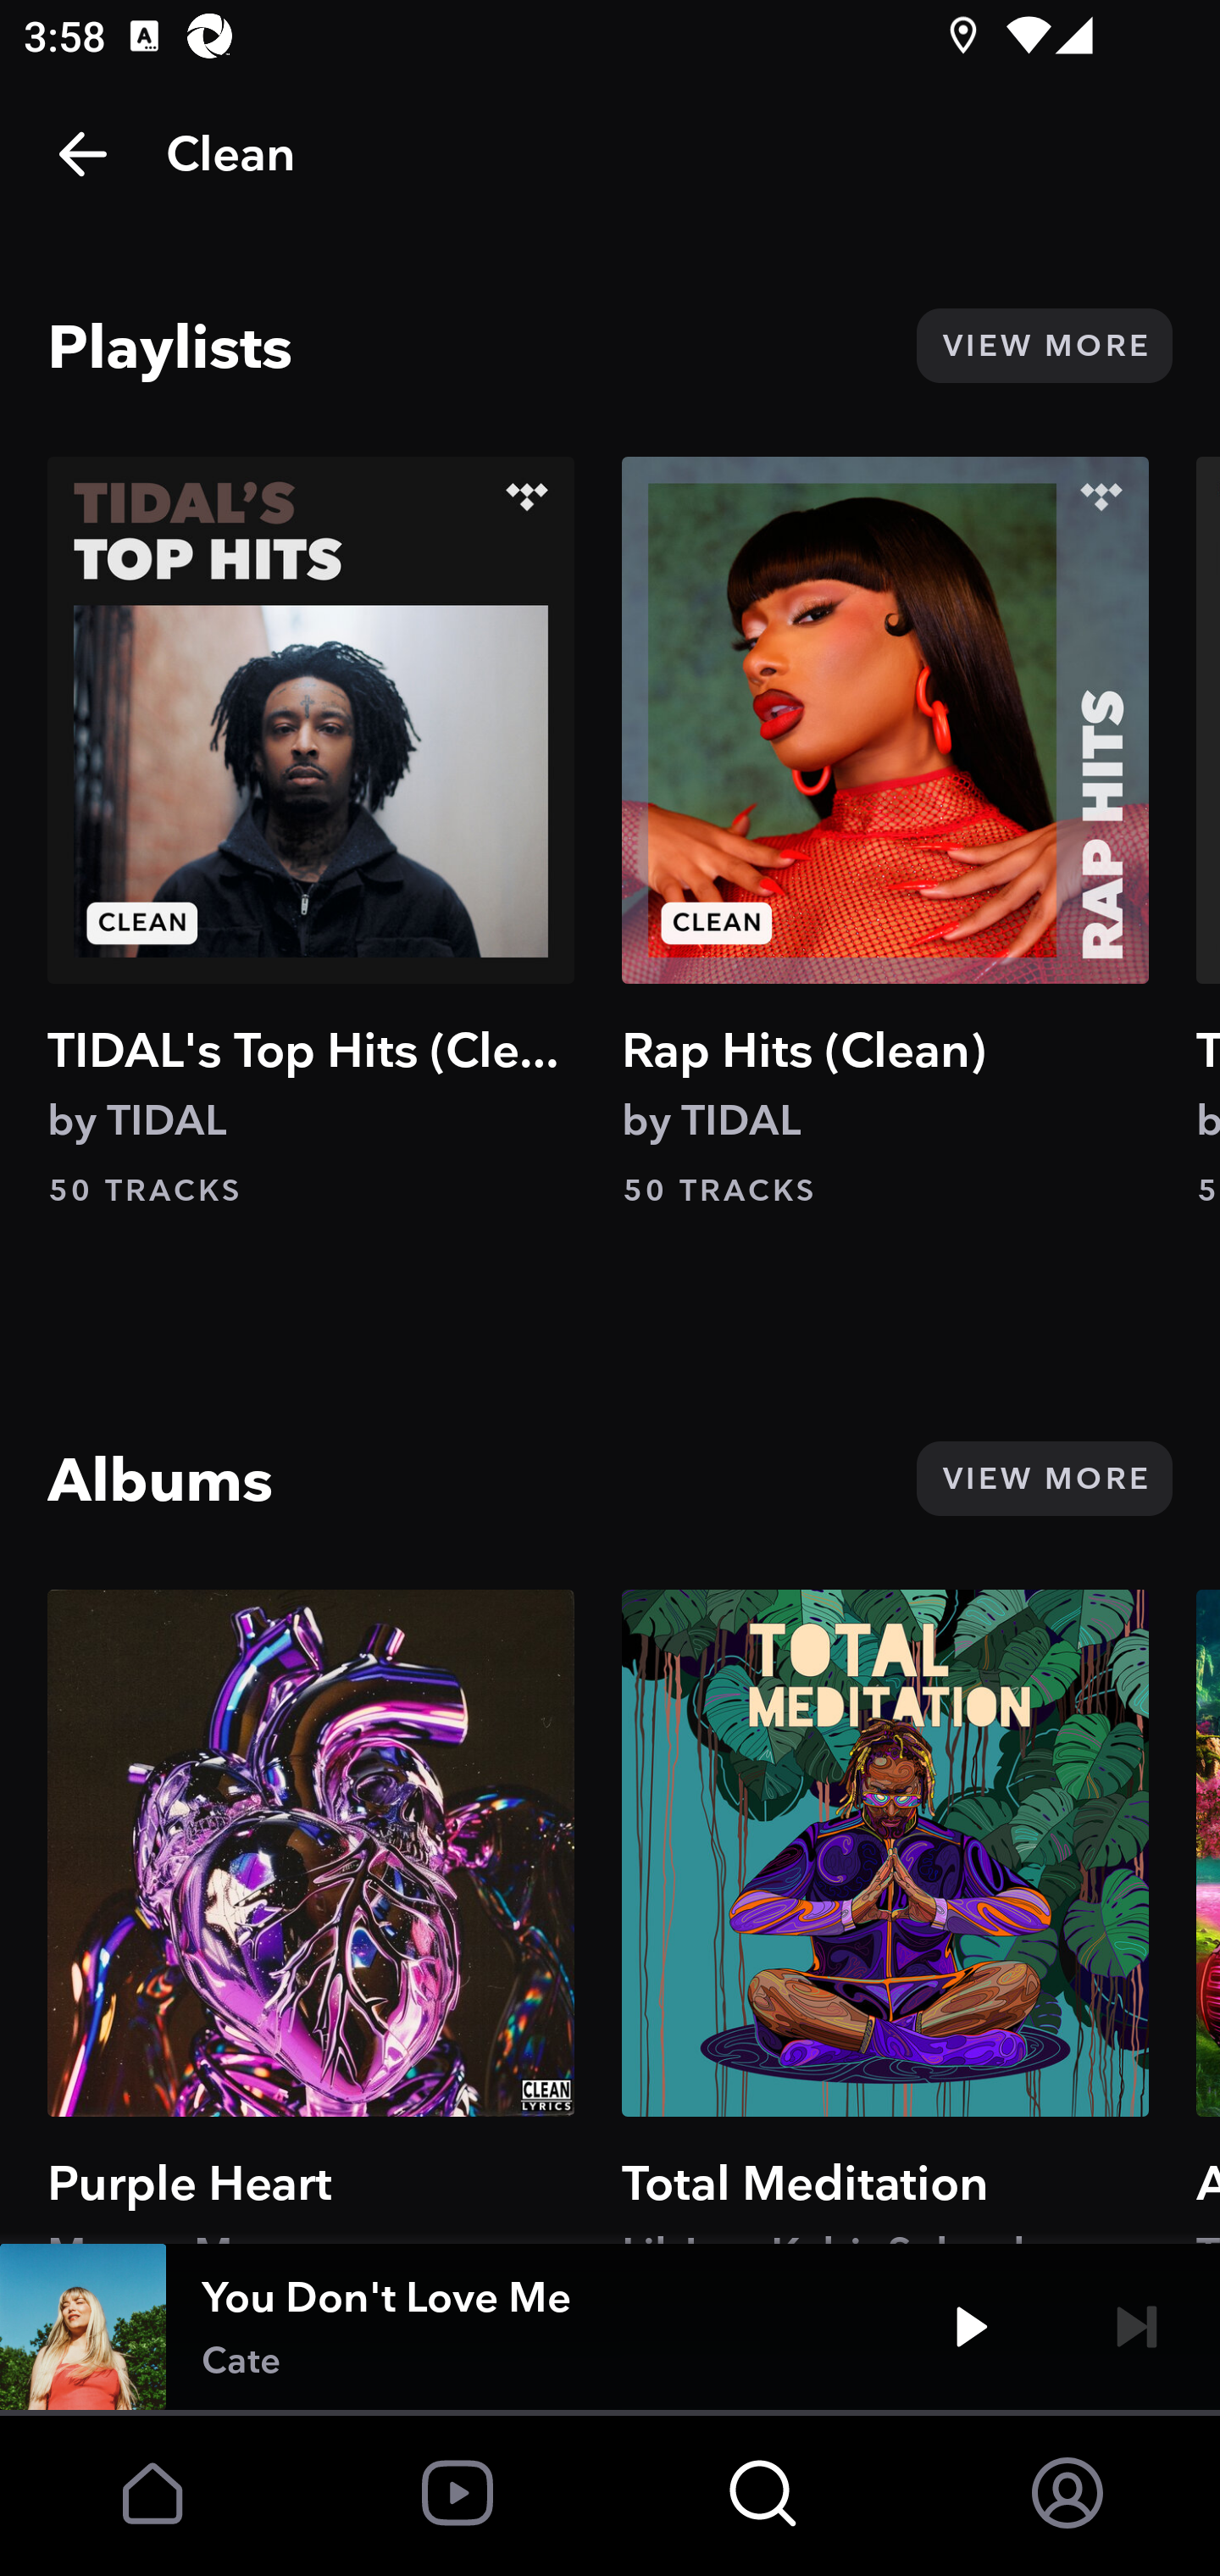  Describe the element at coordinates (311, 1916) in the screenshot. I see `Purple Heart Money Man` at that location.